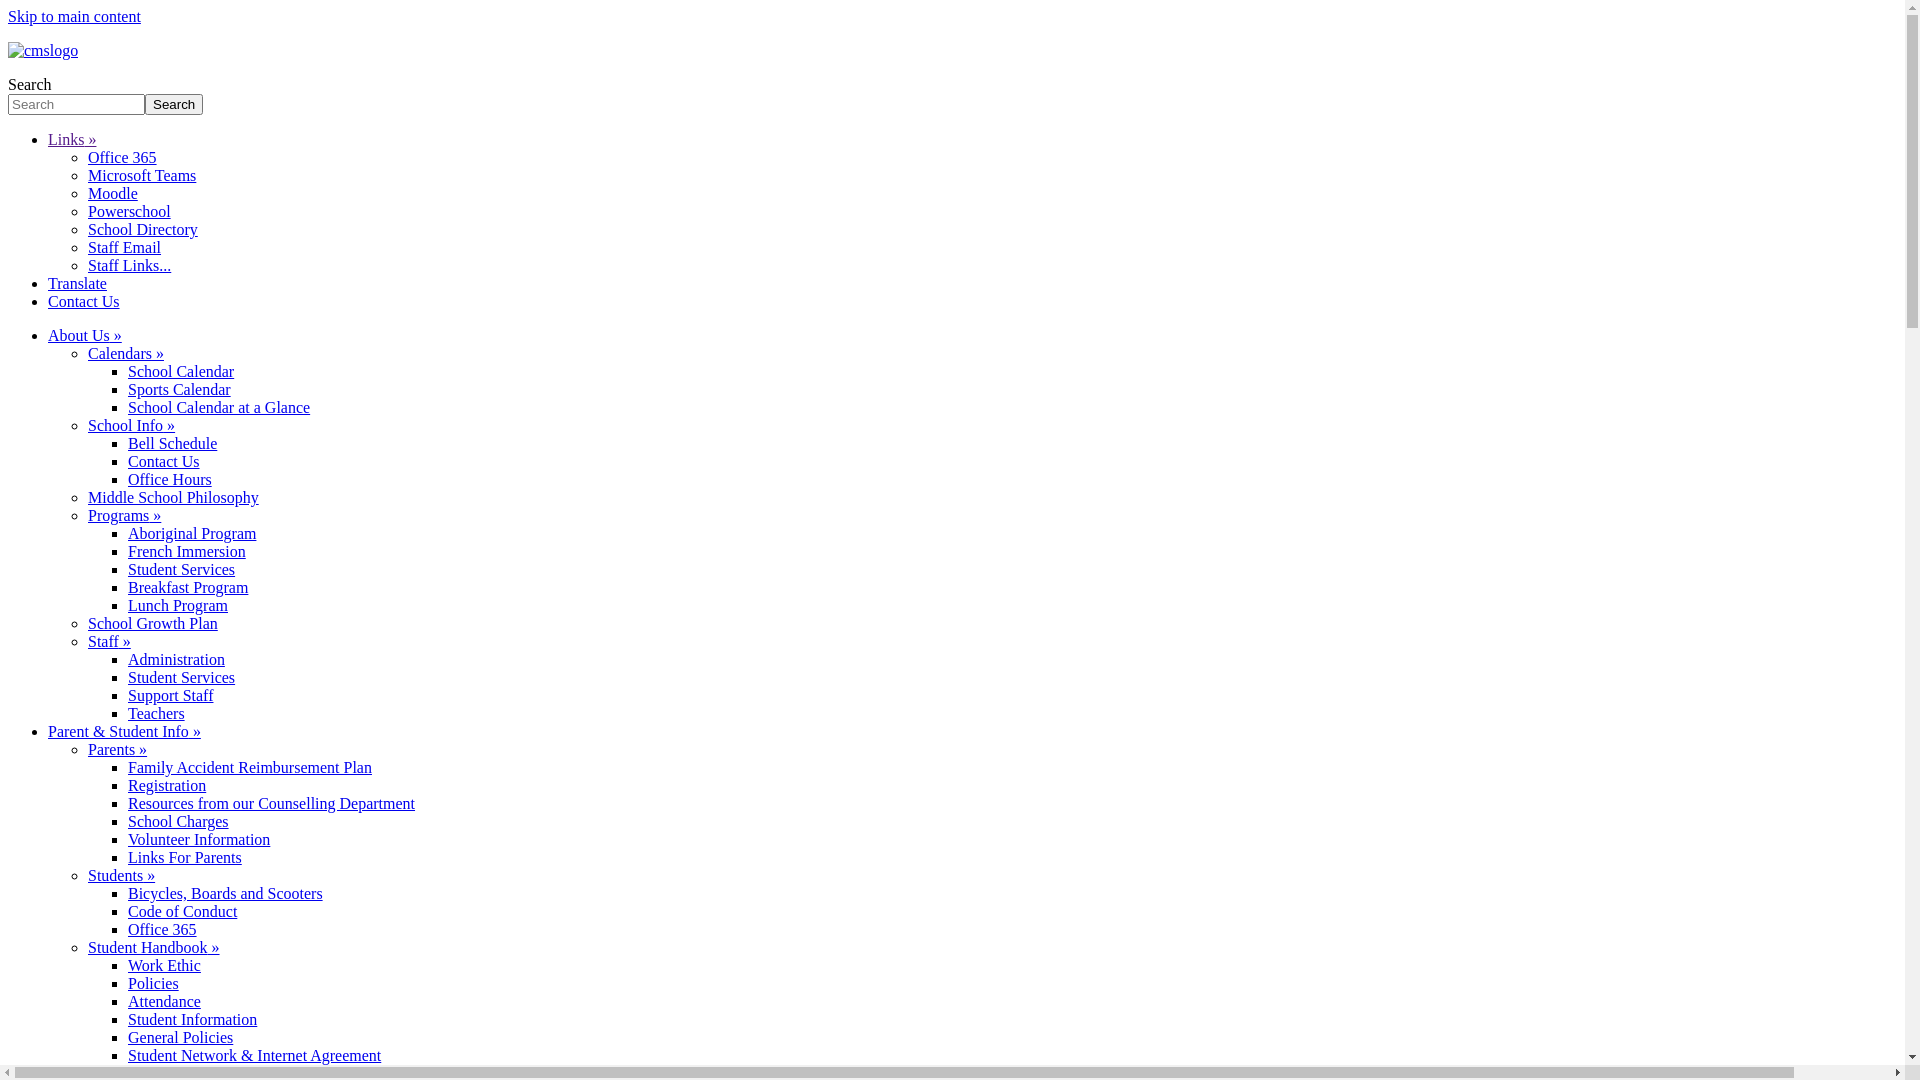  What do you see at coordinates (178, 822) in the screenshot?
I see `School Charges` at bounding box center [178, 822].